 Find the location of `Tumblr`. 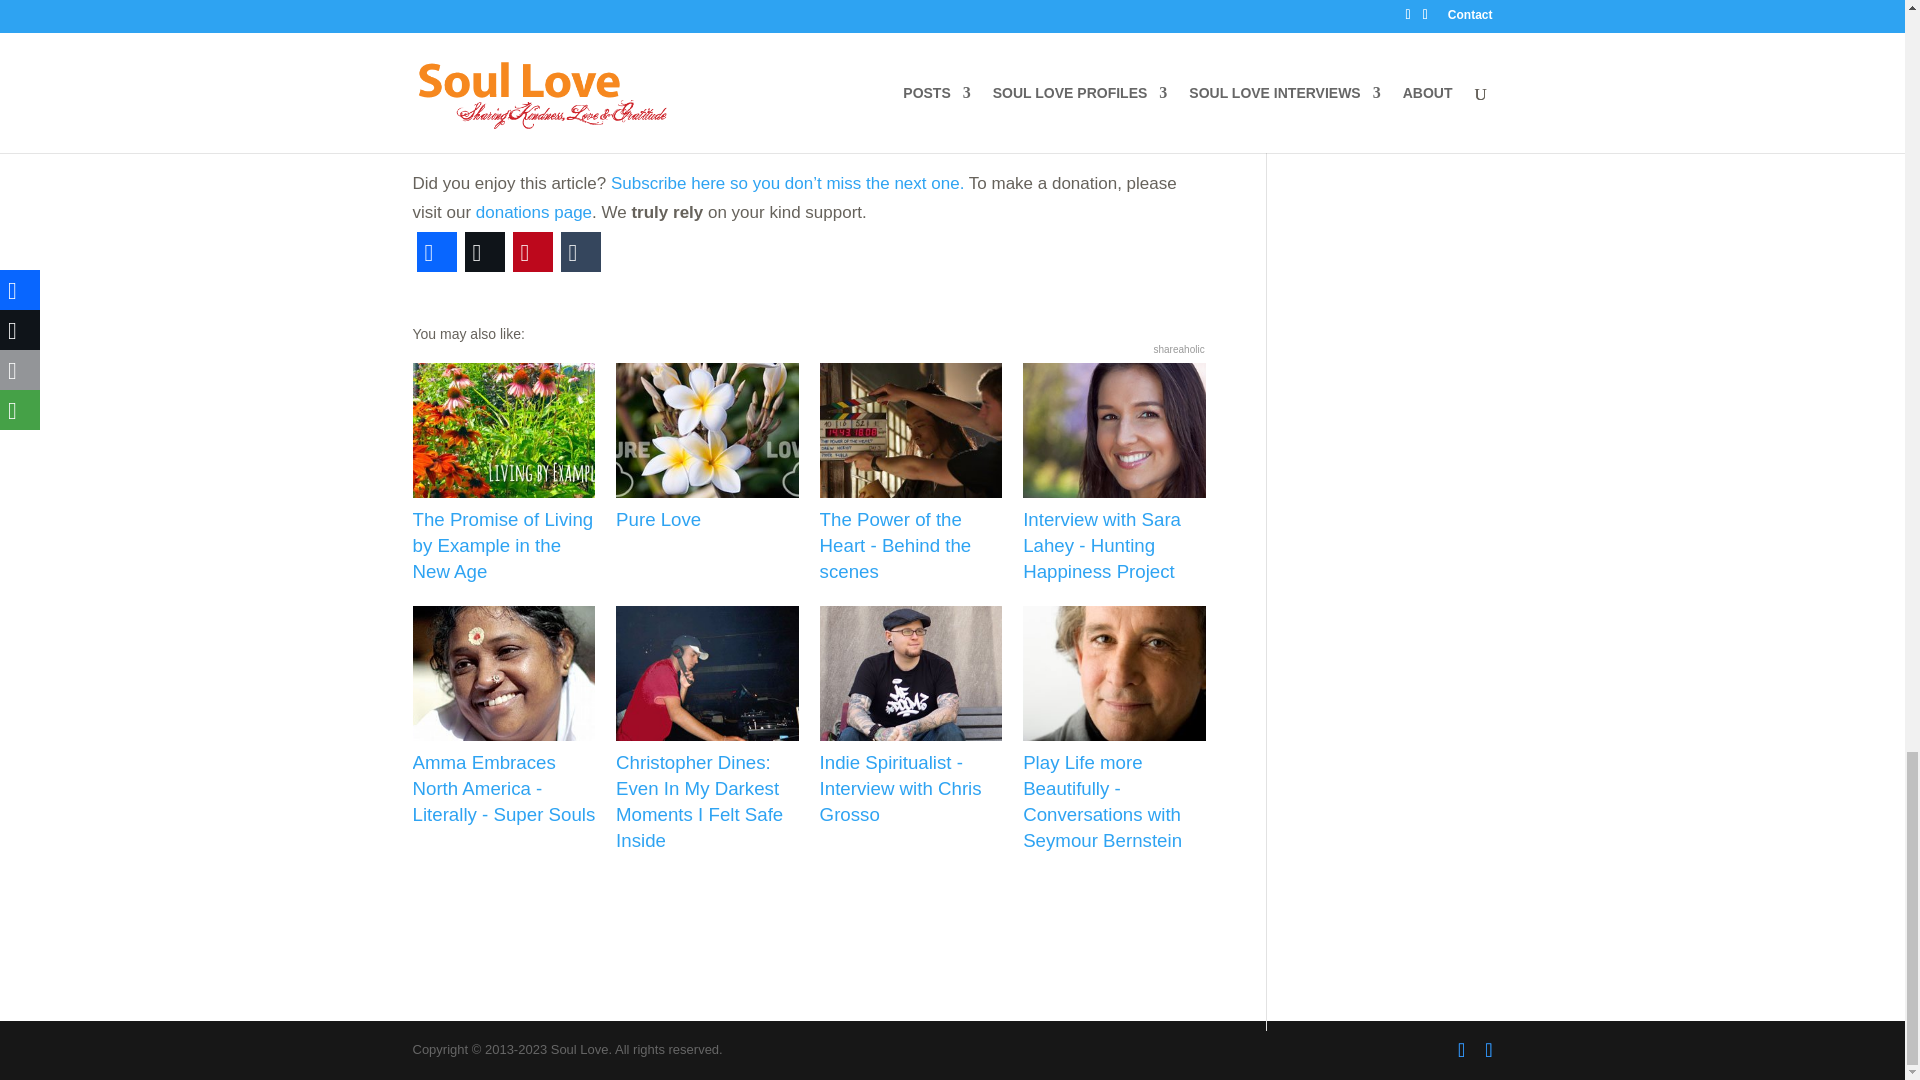

Tumblr is located at coordinates (580, 252).